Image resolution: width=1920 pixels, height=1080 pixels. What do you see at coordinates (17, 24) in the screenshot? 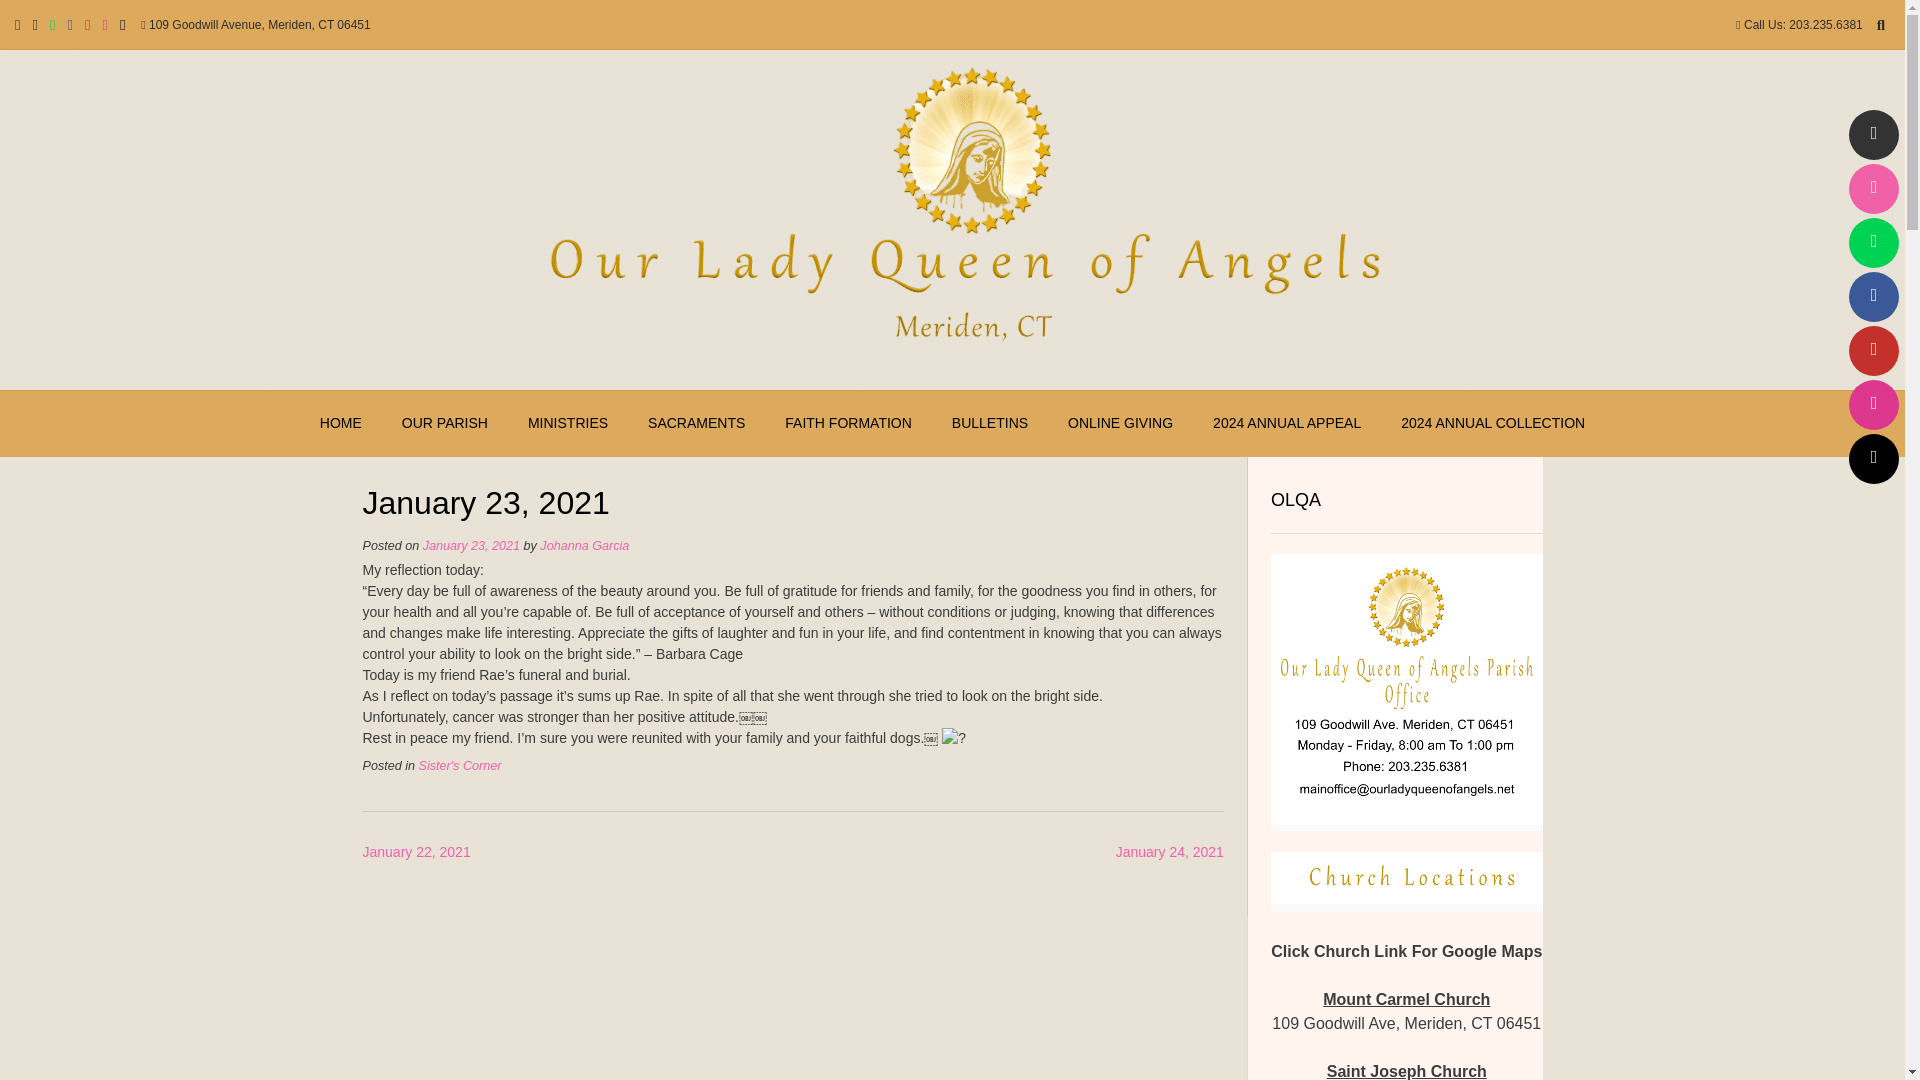
I see `Send Us an Email` at bounding box center [17, 24].